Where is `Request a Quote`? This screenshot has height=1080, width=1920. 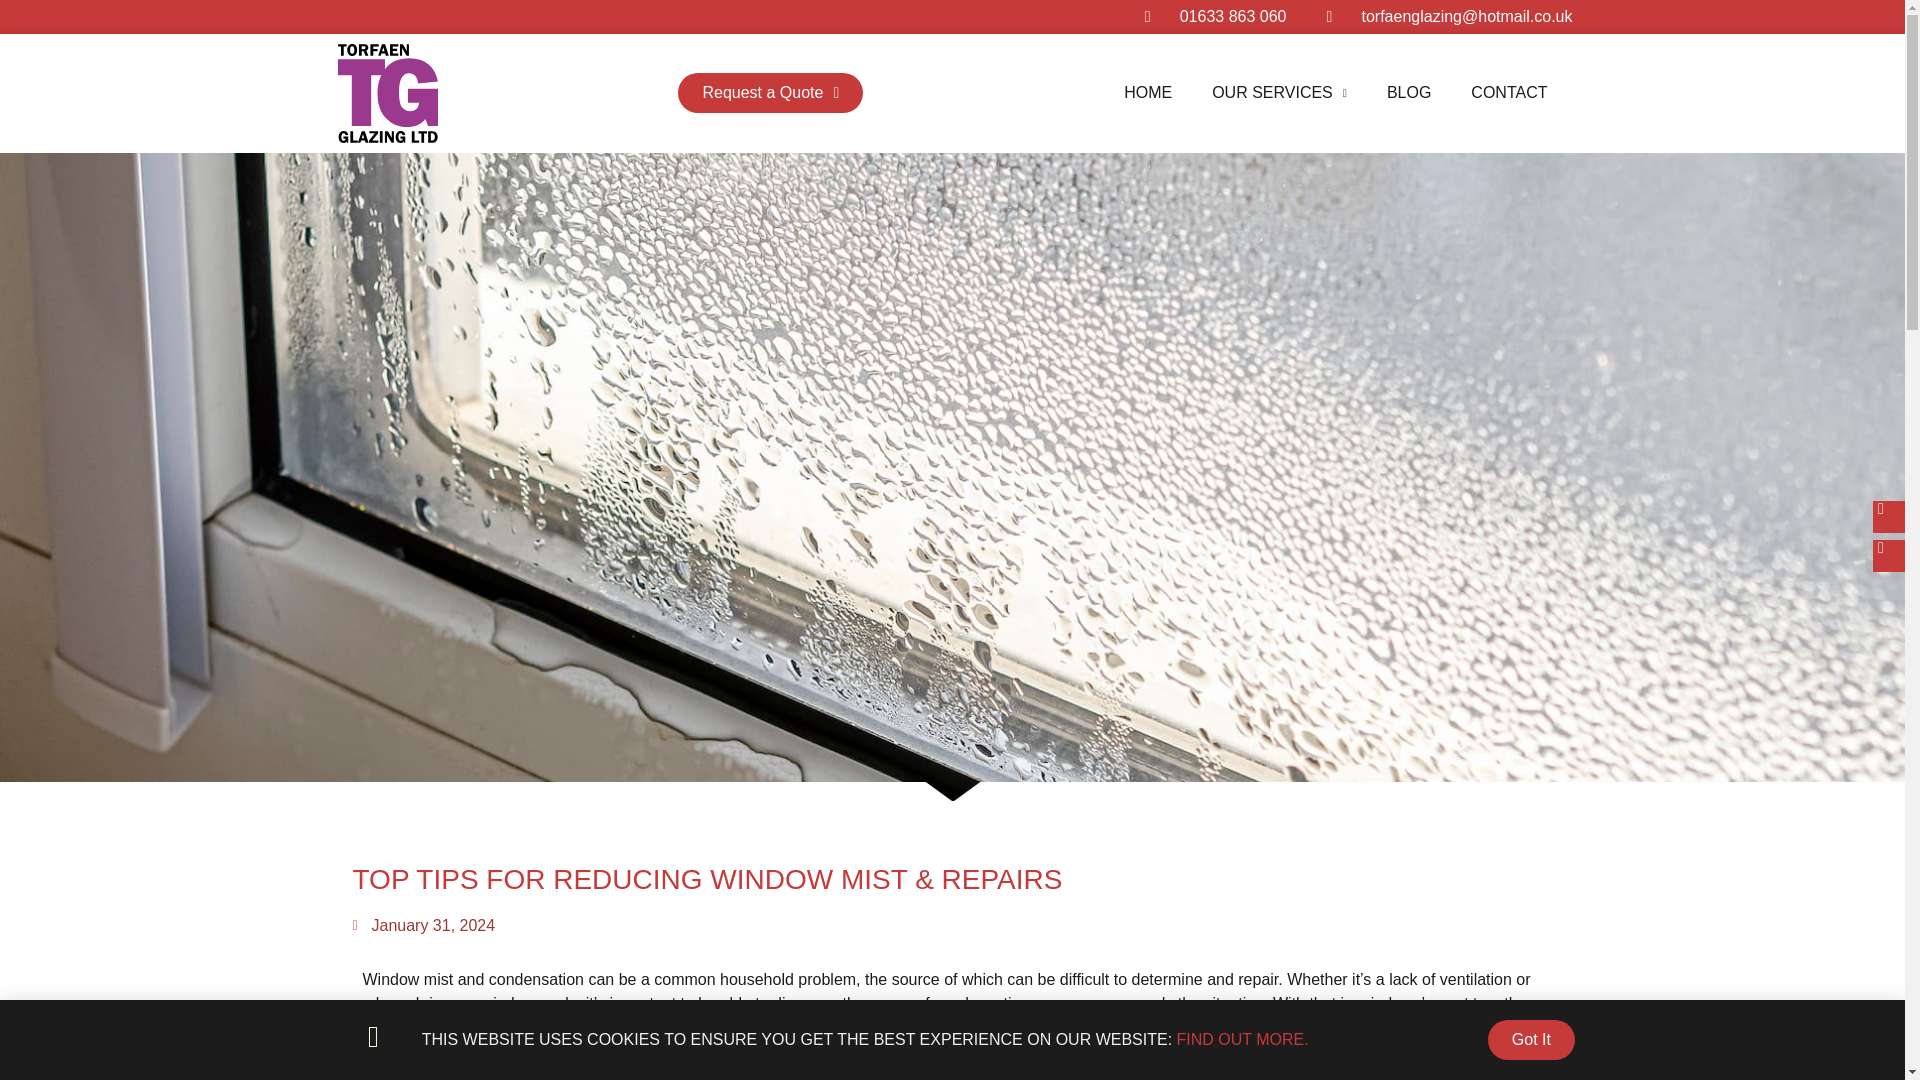
Request a Quote is located at coordinates (770, 93).